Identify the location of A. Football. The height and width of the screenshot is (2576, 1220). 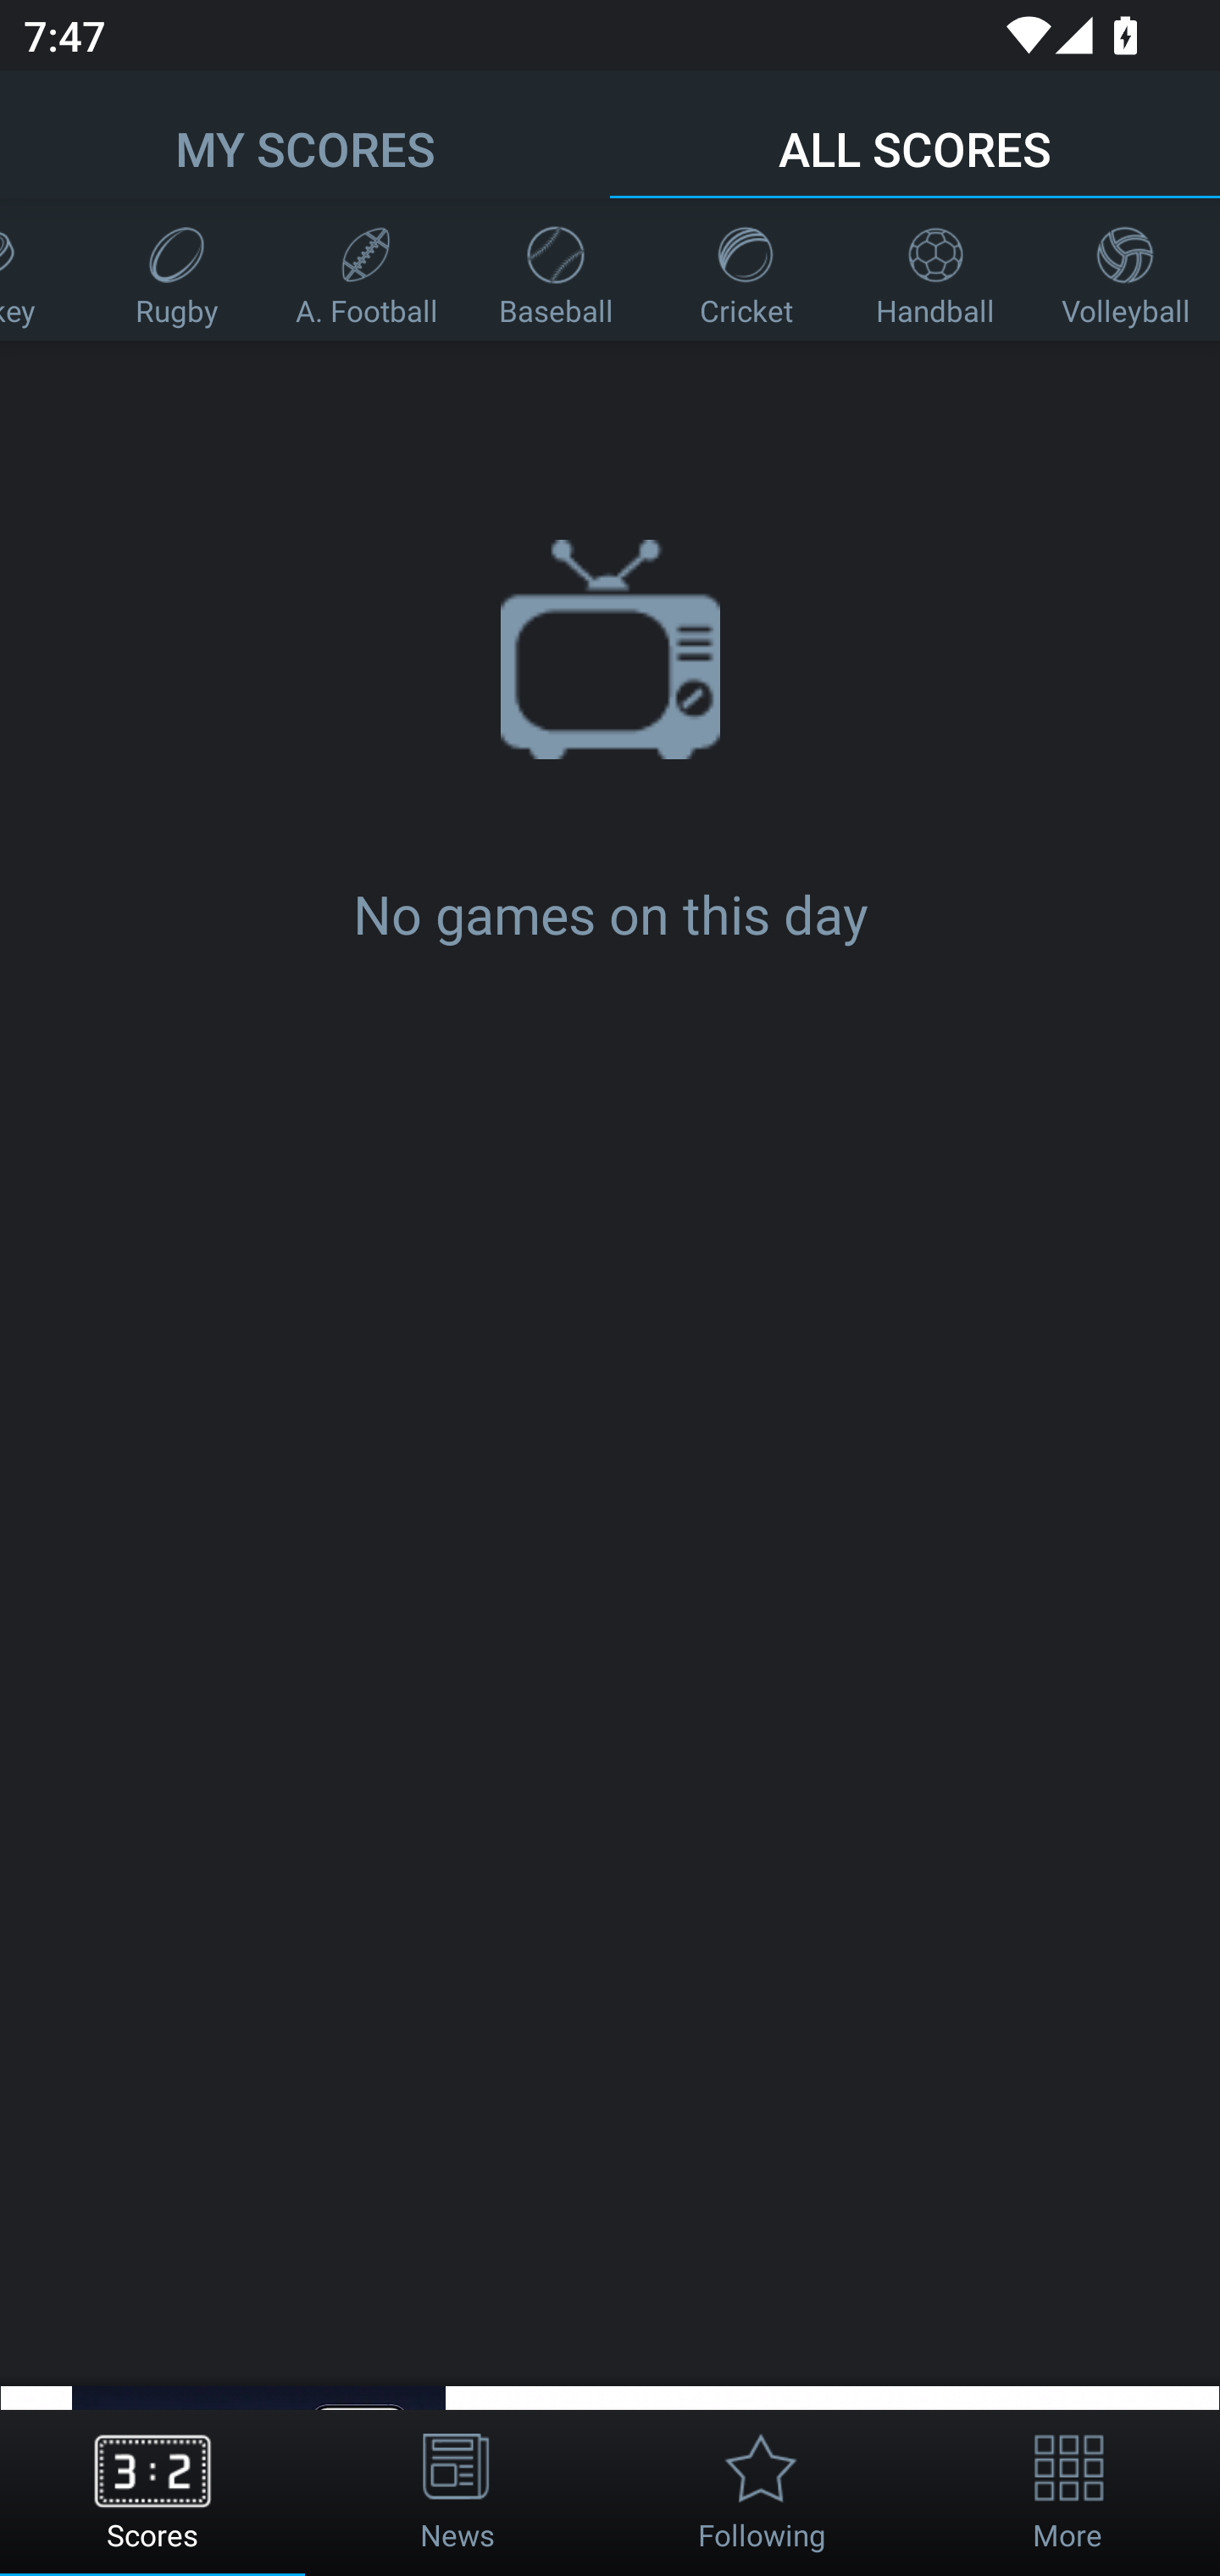
(366, 269).